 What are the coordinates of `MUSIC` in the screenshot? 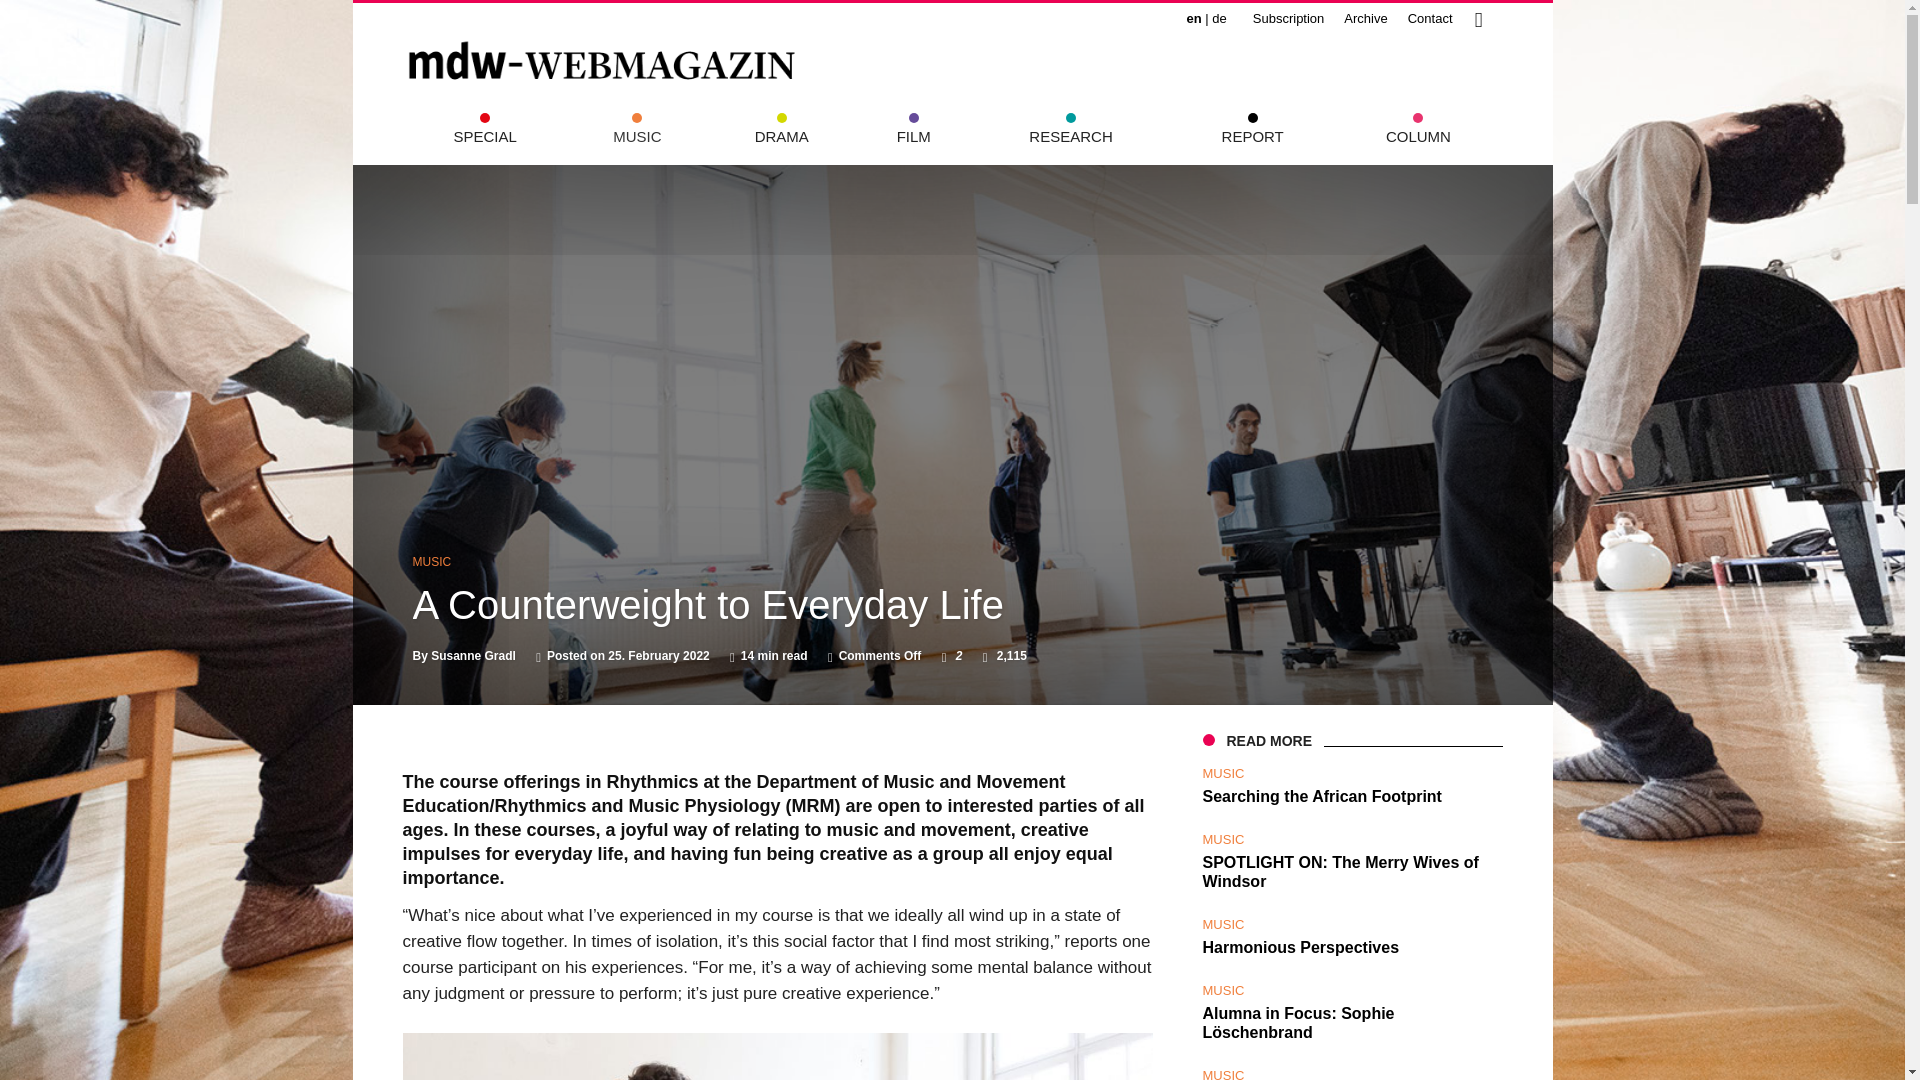 It's located at (1222, 772).